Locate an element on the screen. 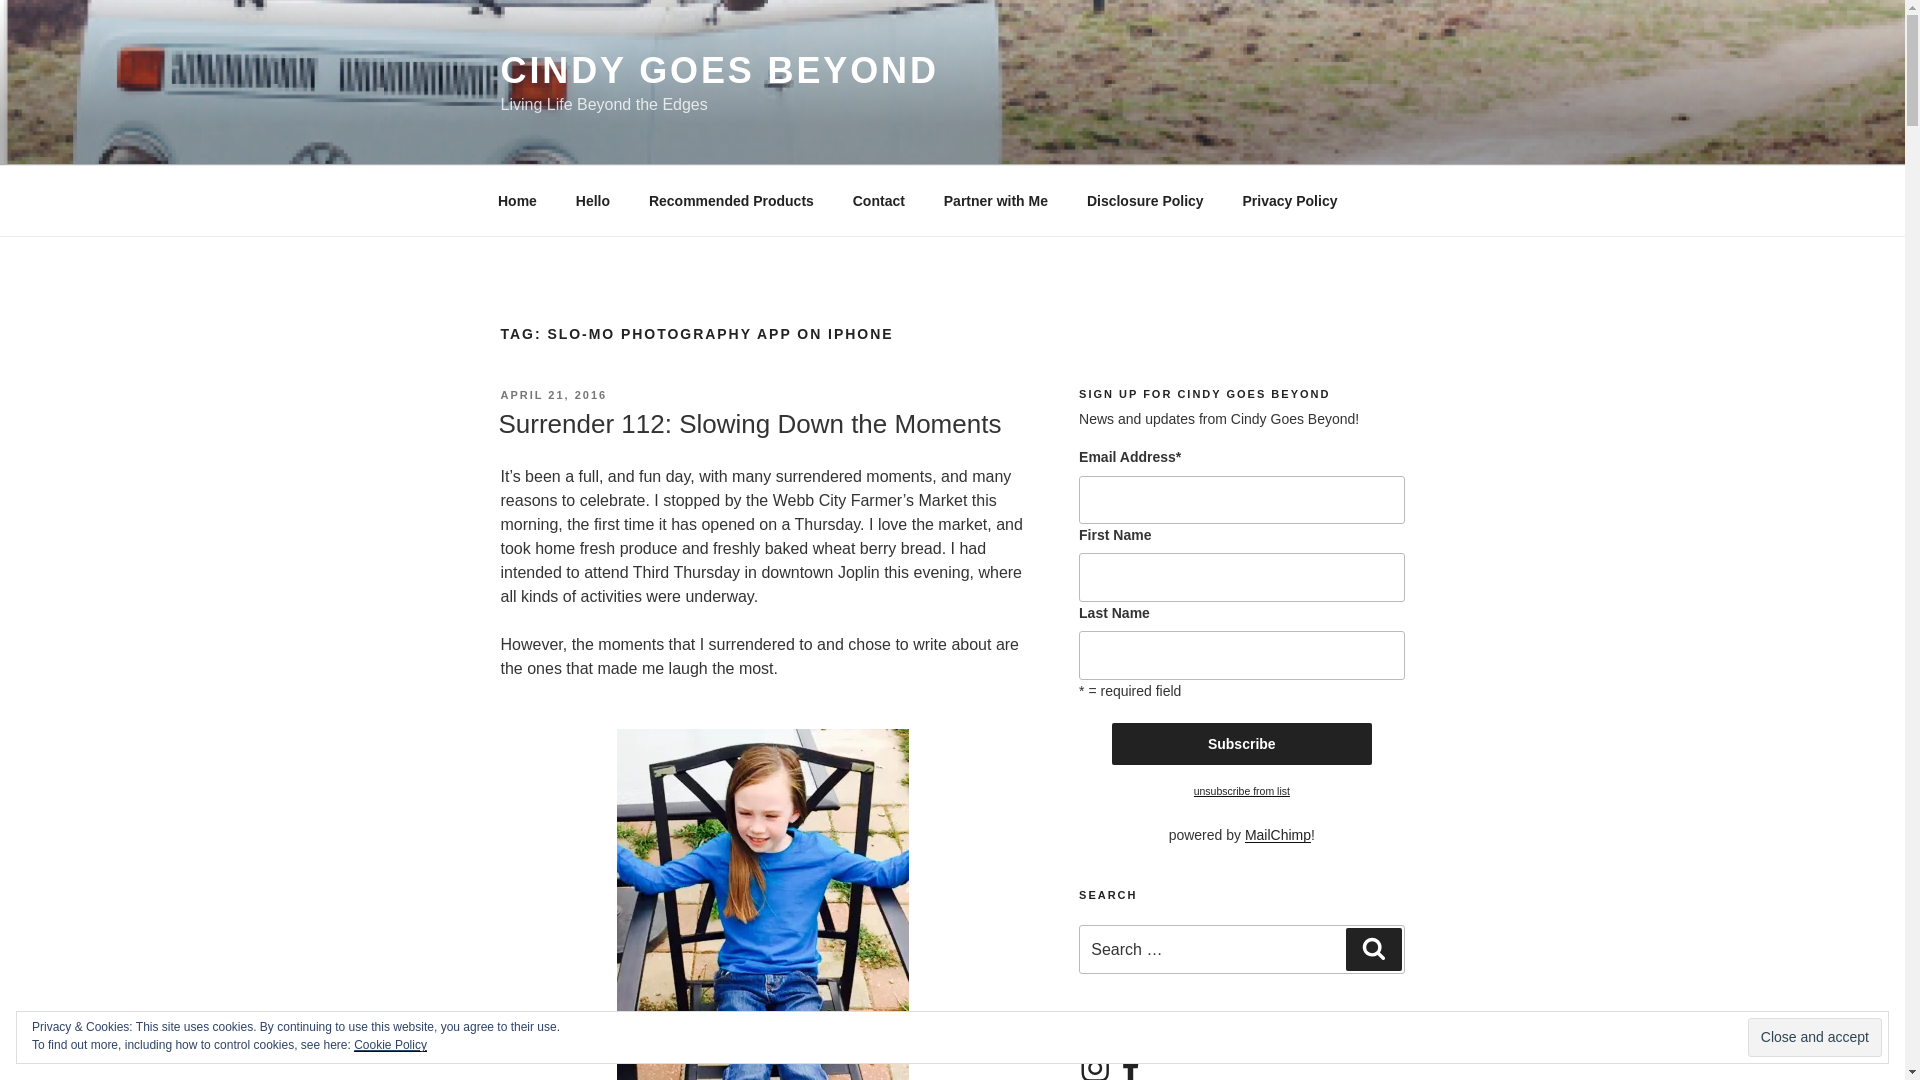 The image size is (1920, 1080). Surrender 112: Slowing Down the Moments is located at coordinates (748, 424).